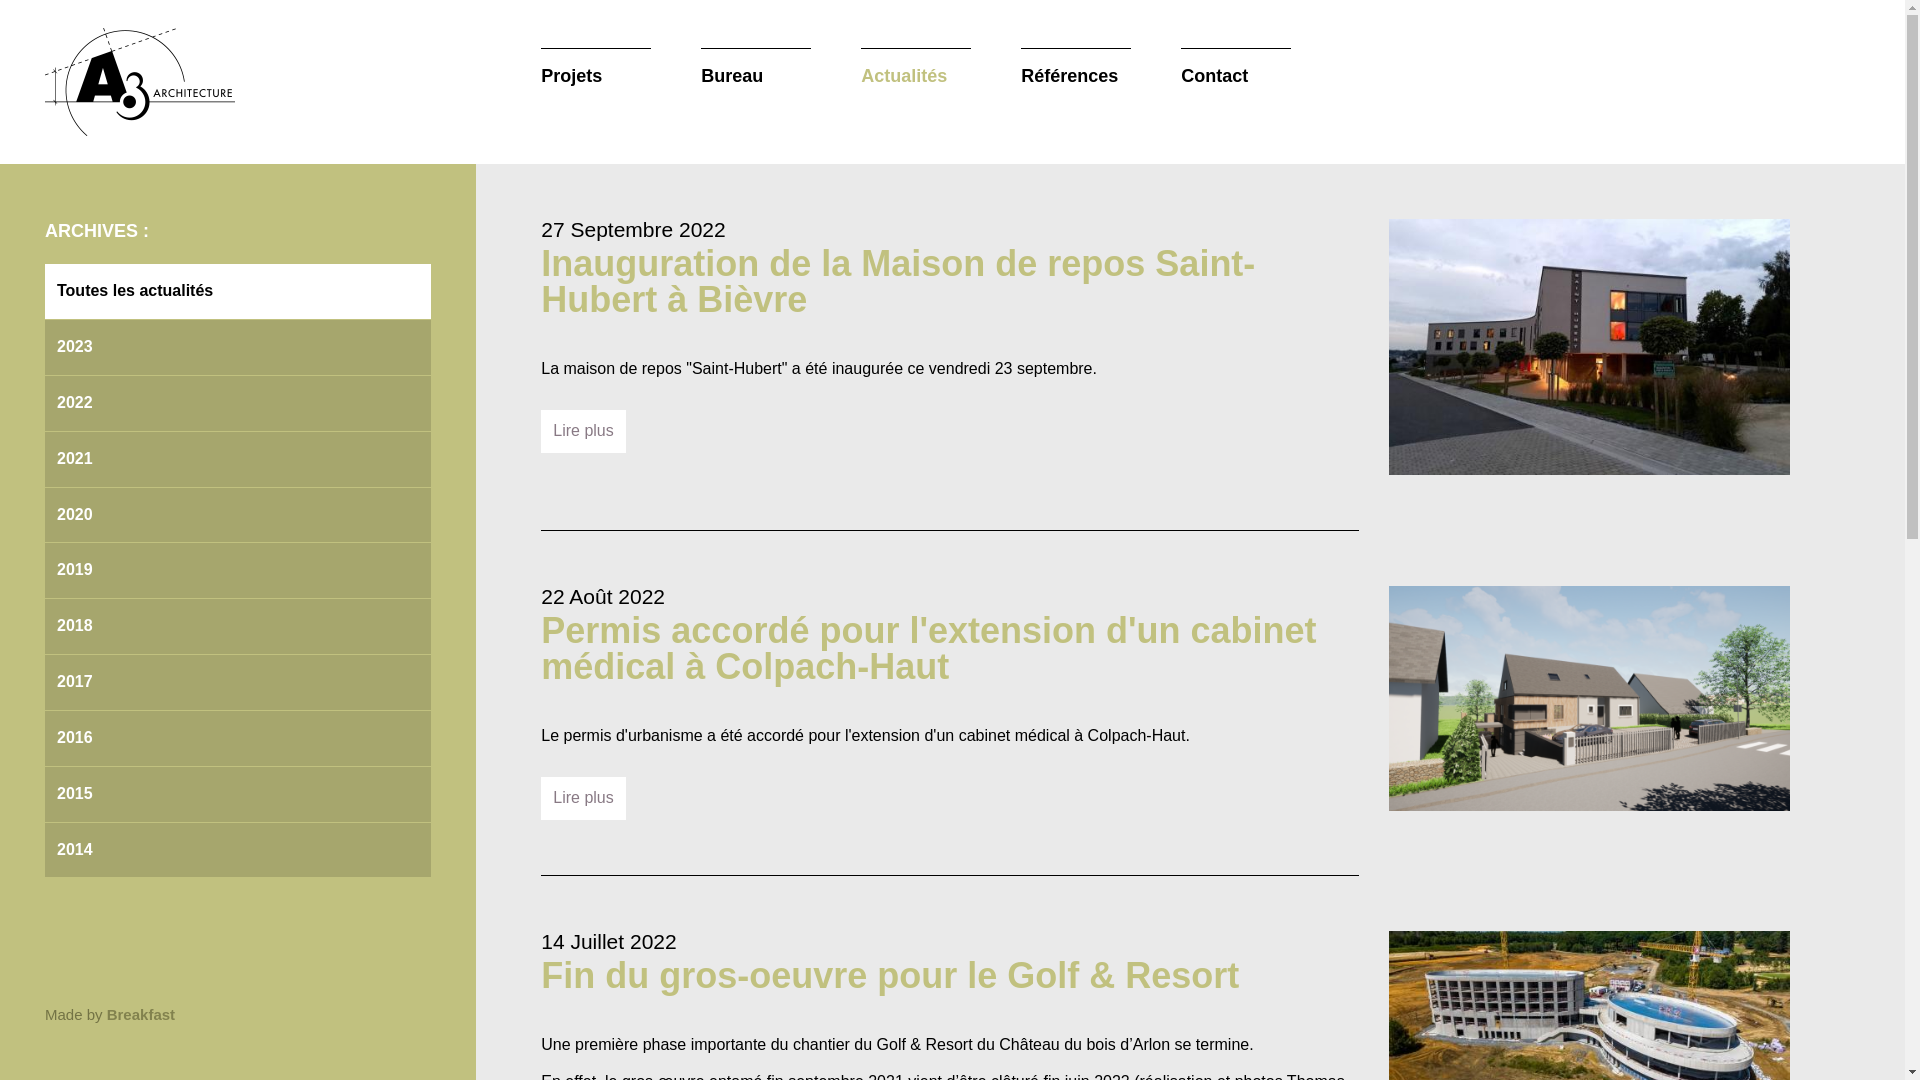  Describe the element at coordinates (1236, 69) in the screenshot. I see `Contact` at that location.